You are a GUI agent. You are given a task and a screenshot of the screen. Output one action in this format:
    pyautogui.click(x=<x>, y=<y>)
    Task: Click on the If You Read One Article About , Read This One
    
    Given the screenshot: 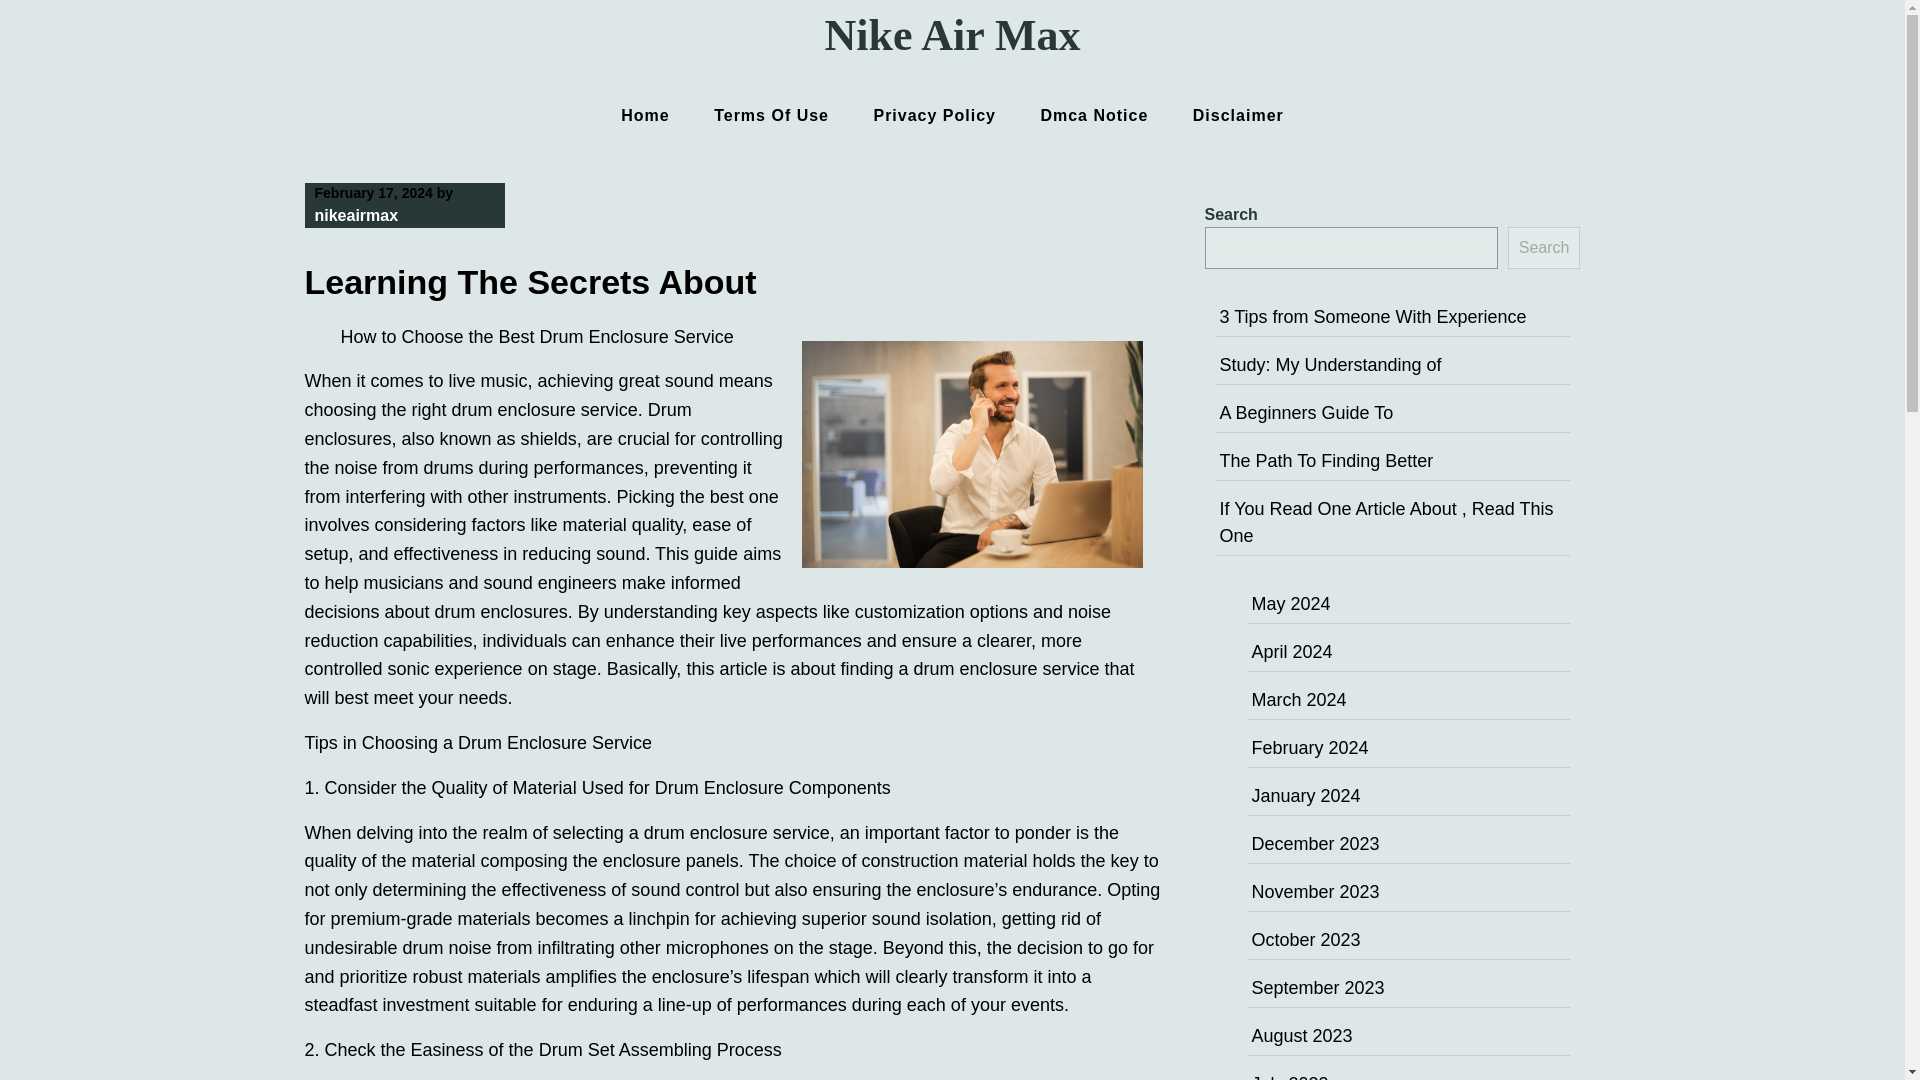 What is the action you would take?
    pyautogui.click(x=1386, y=522)
    